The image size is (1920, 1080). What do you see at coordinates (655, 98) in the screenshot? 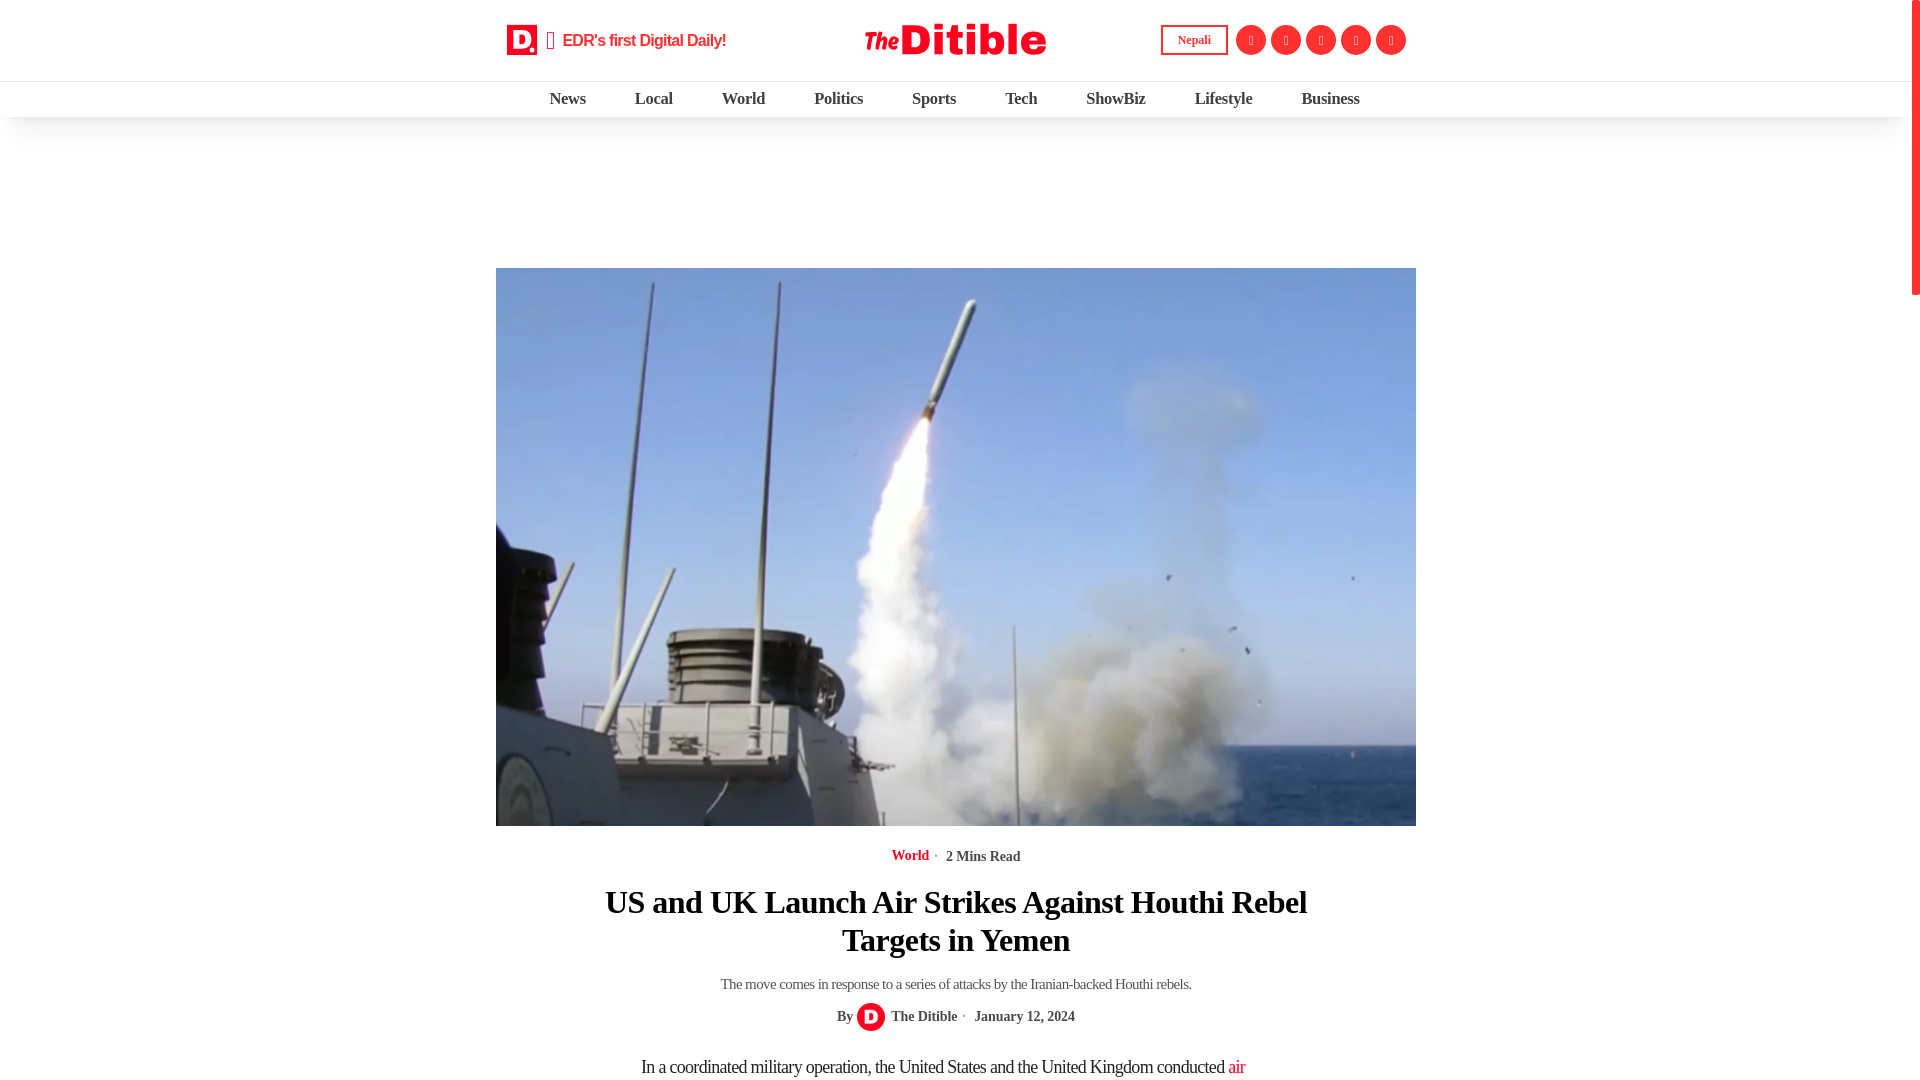
I see `Local` at bounding box center [655, 98].